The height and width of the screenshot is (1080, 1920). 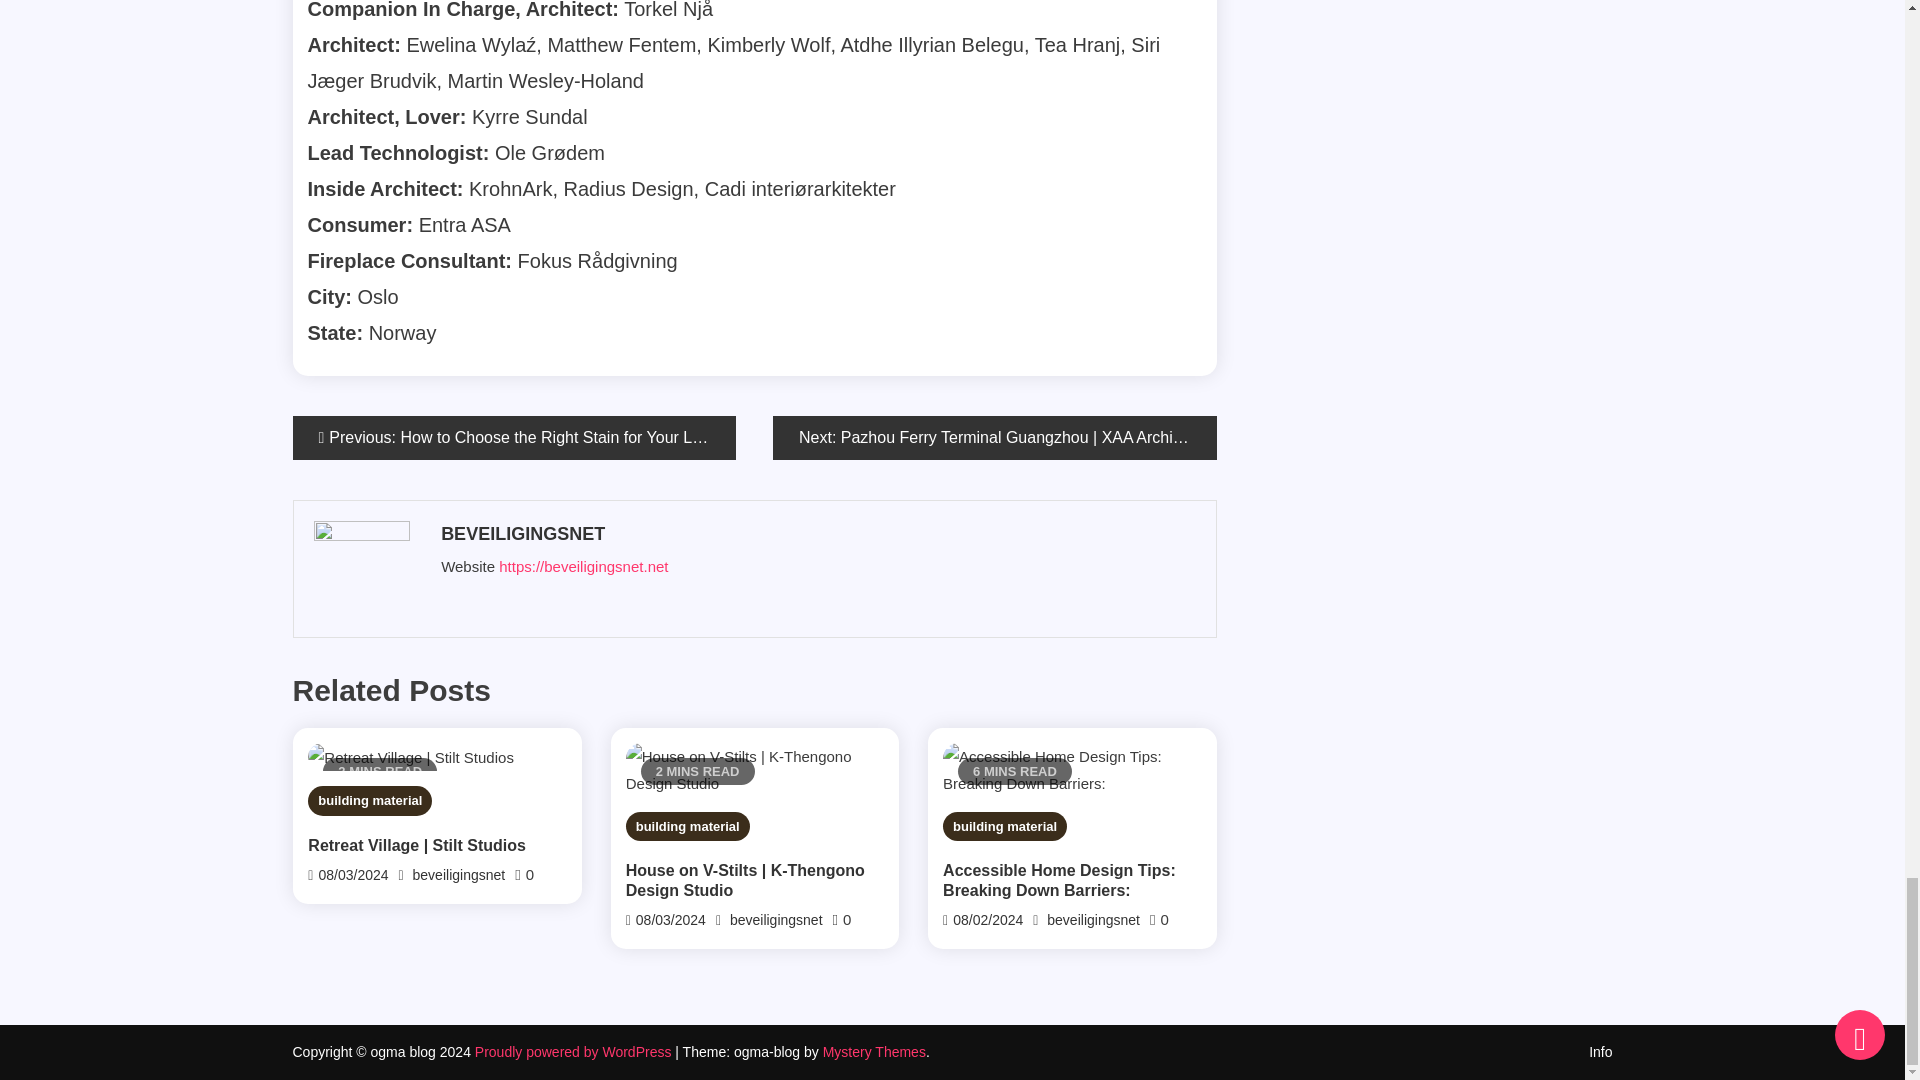 I want to click on building material, so click(x=370, y=800).